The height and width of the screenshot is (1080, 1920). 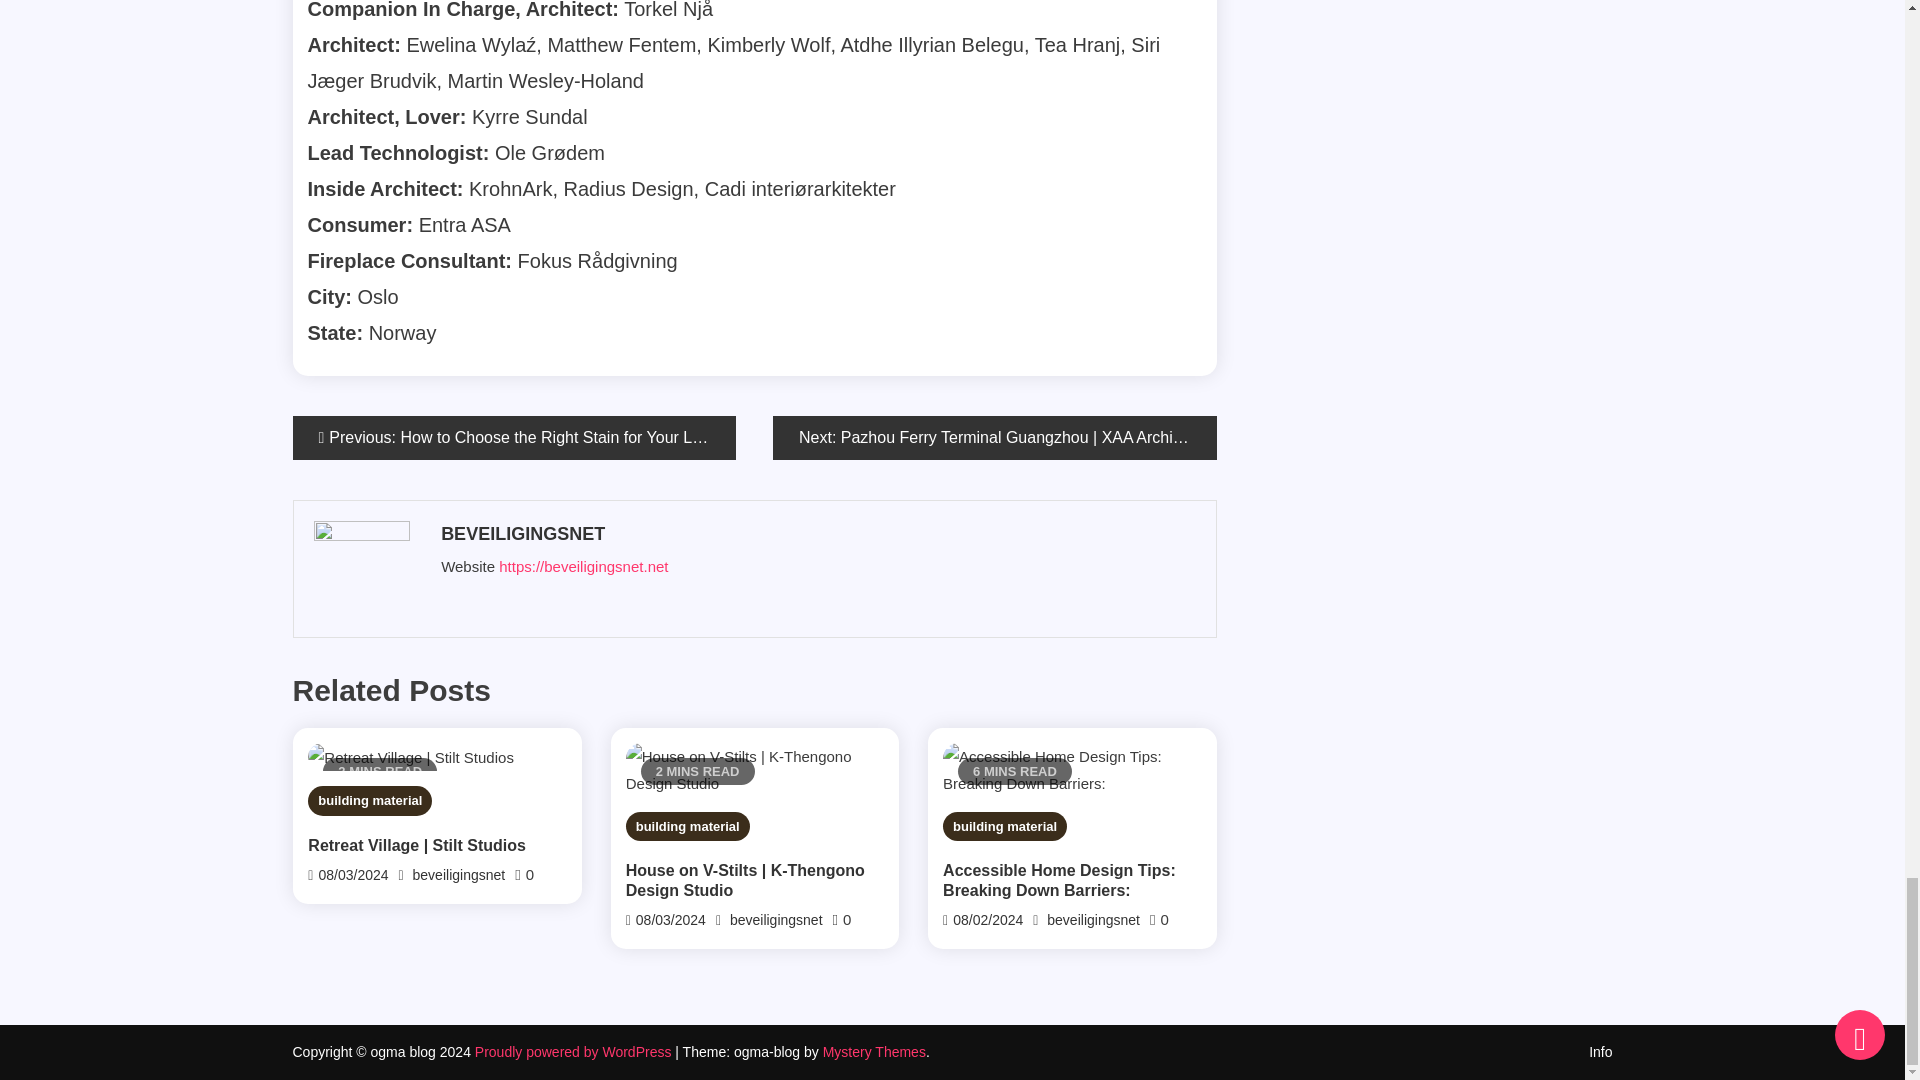 I want to click on building material, so click(x=370, y=800).